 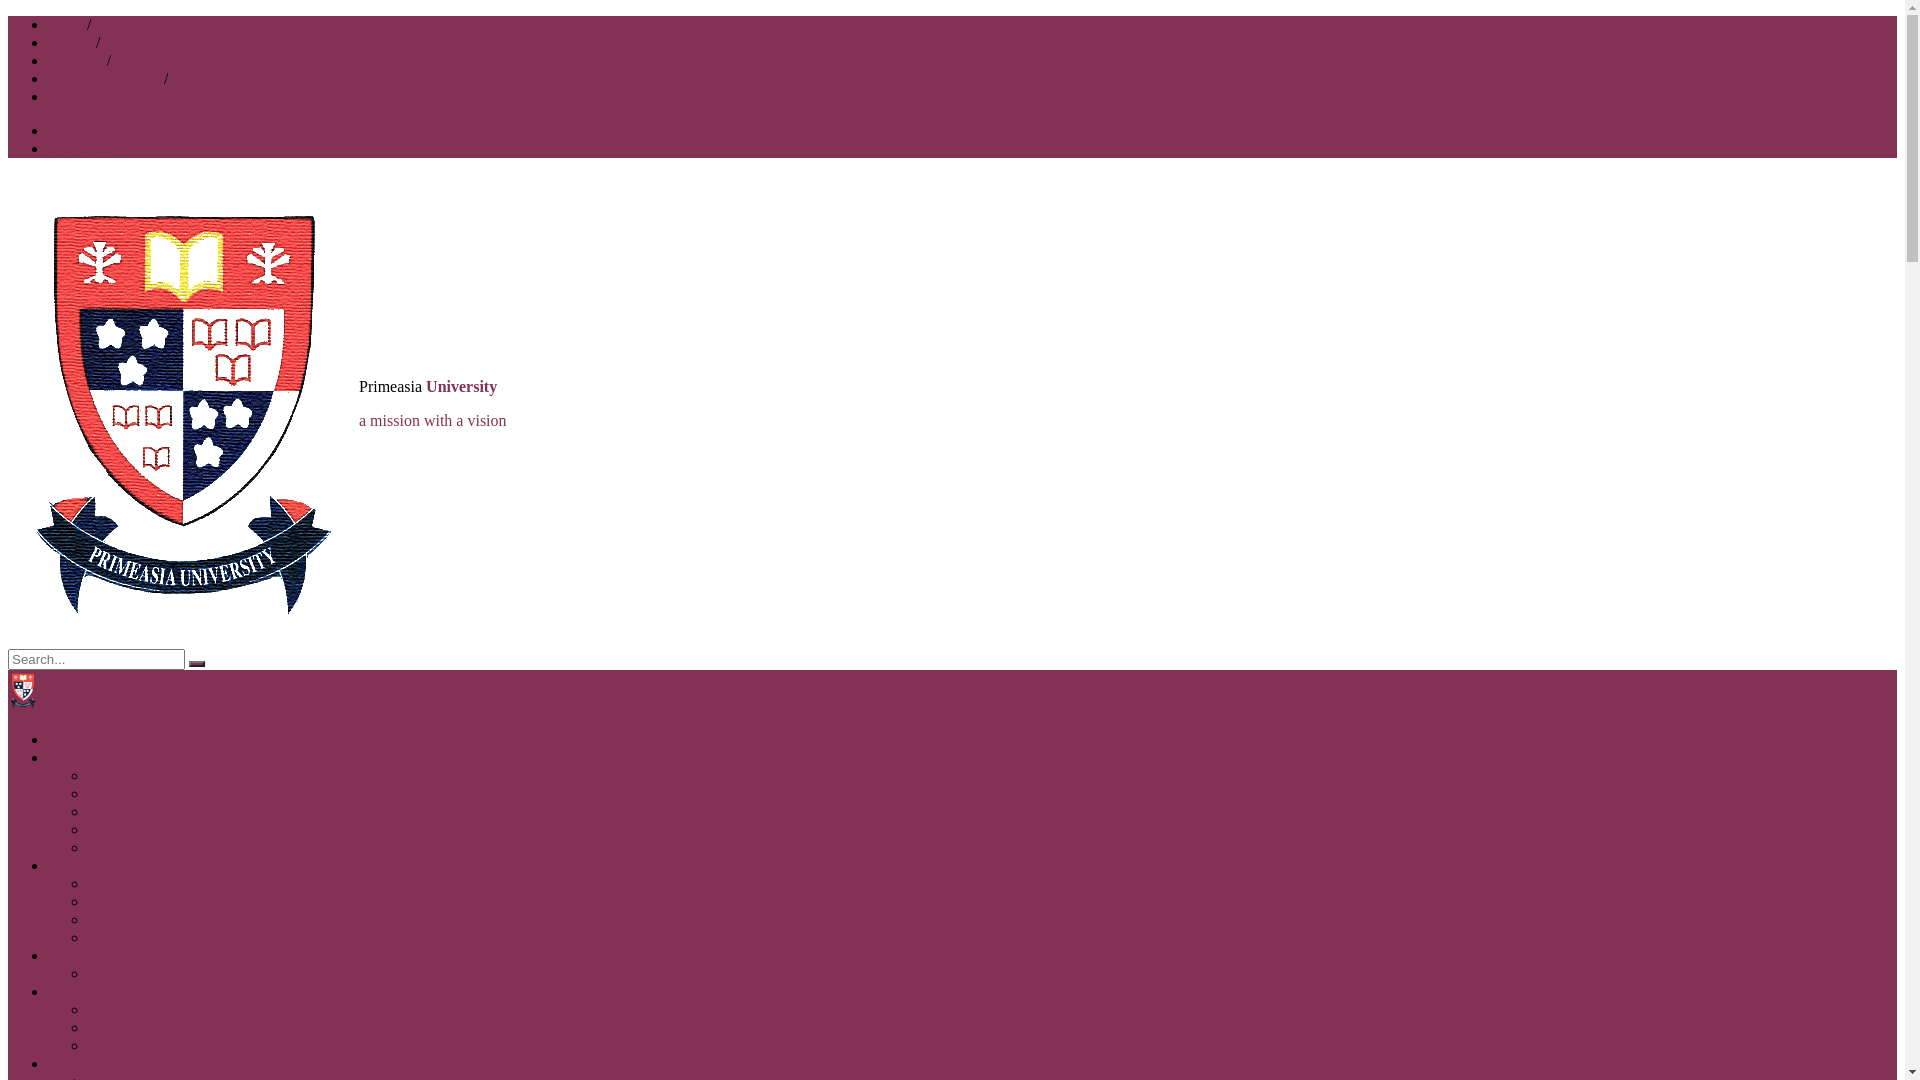 I want to click on Library, so click(x=112, y=1028).